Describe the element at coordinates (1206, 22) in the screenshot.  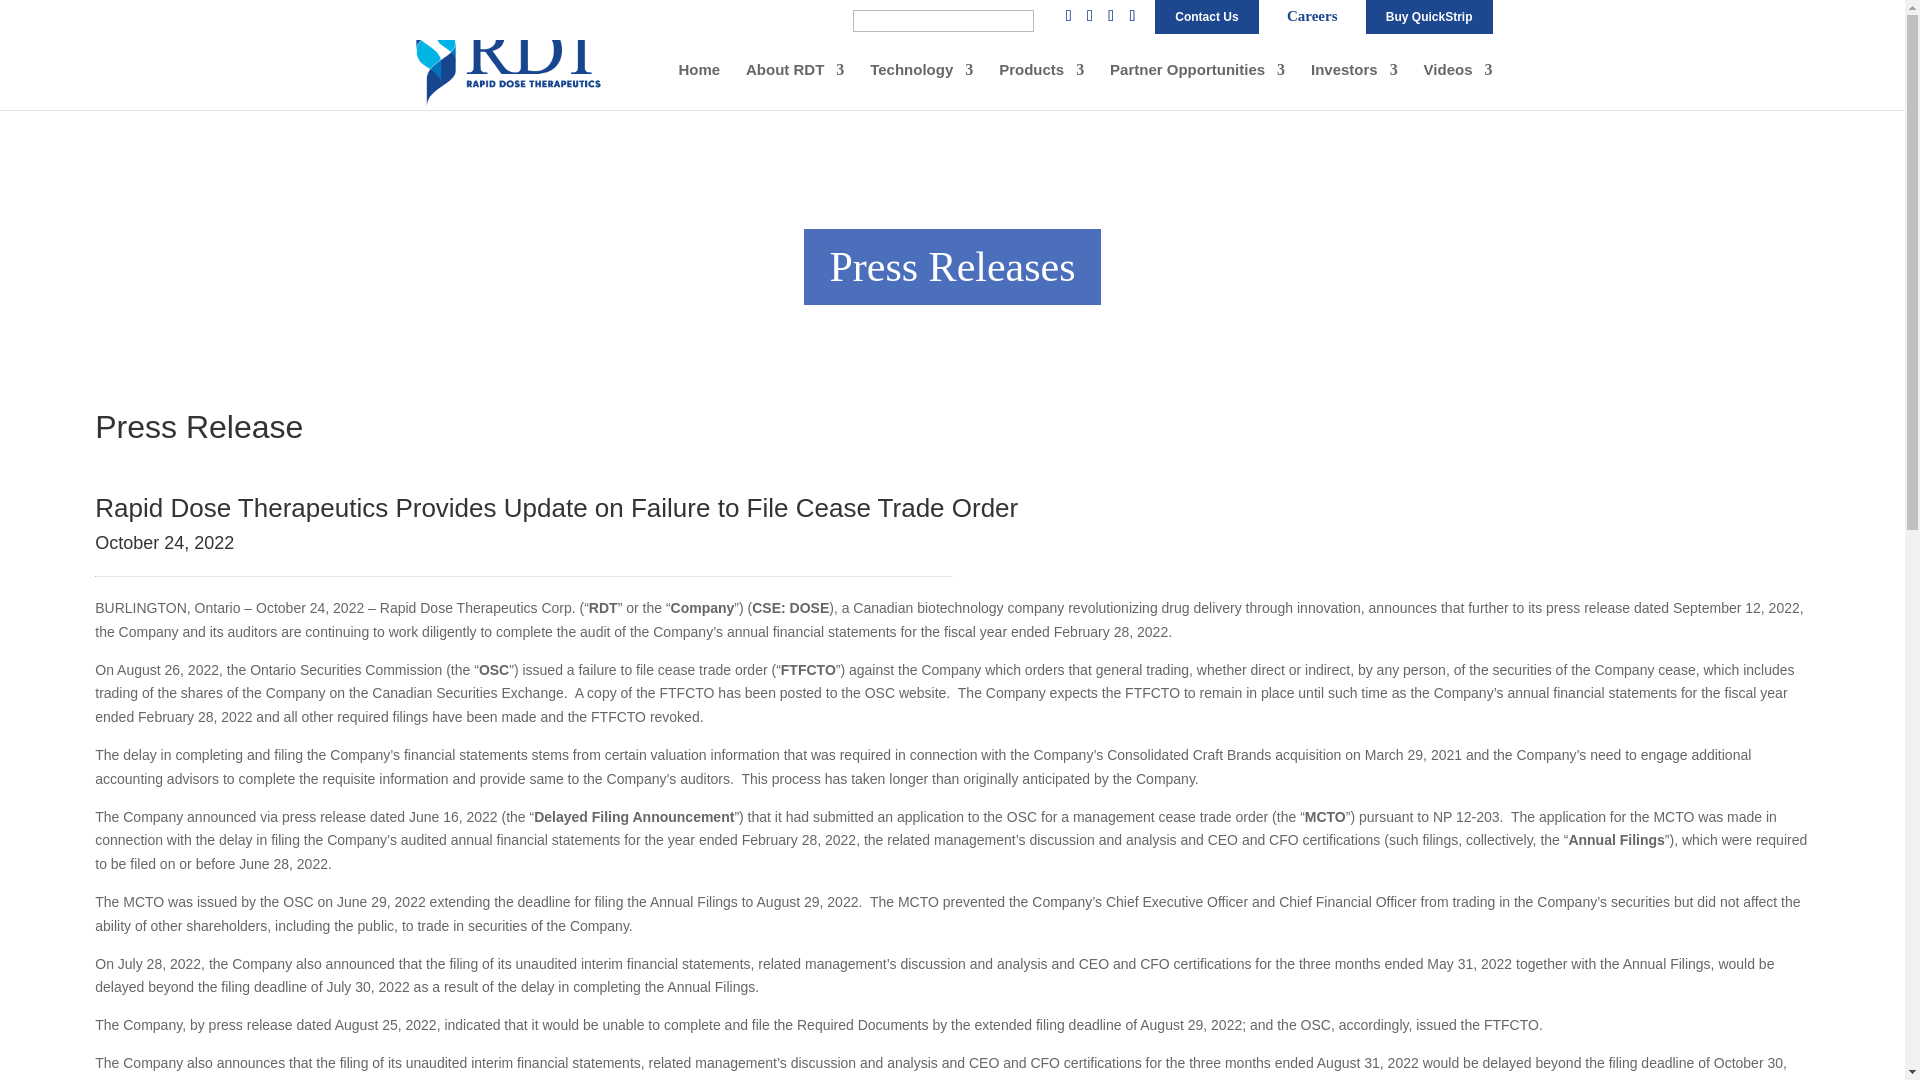
I see `Contact Us` at that location.